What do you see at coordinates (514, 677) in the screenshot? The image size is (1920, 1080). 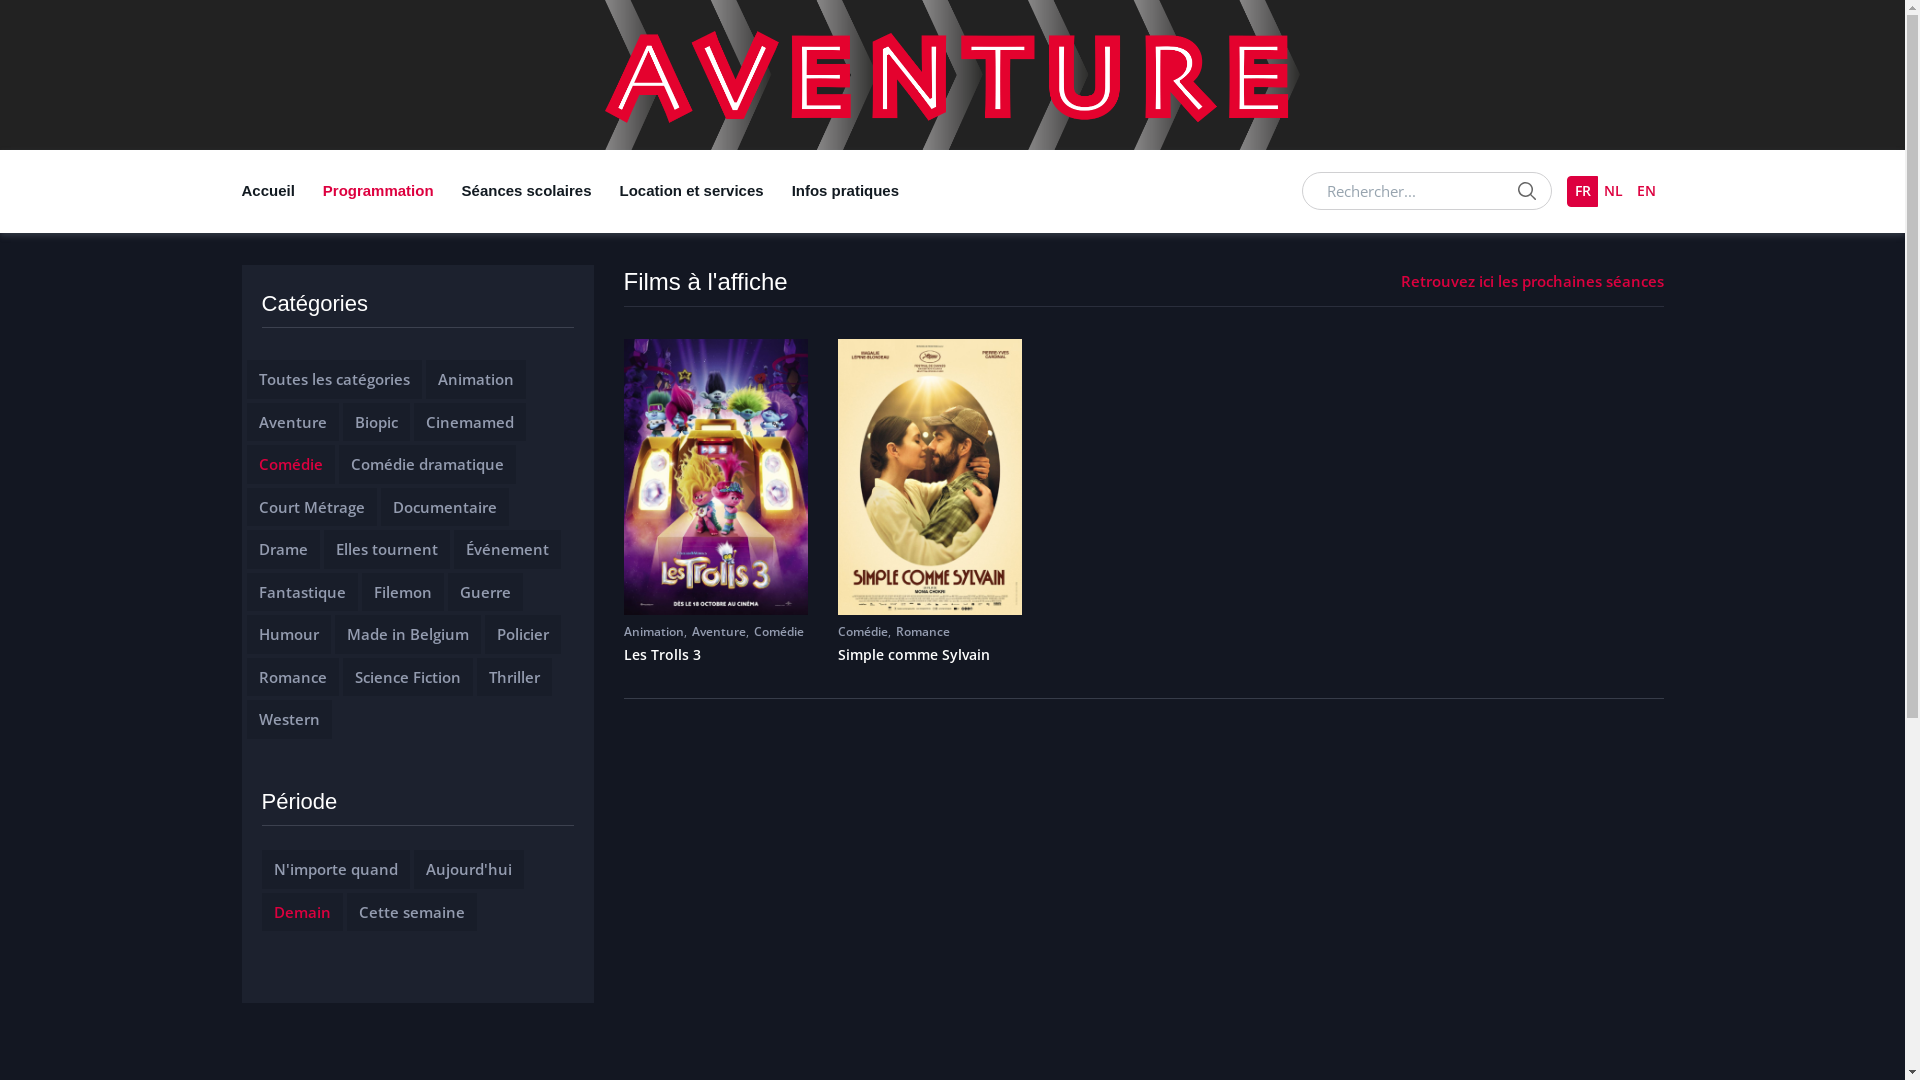 I see `Thriller` at bounding box center [514, 677].